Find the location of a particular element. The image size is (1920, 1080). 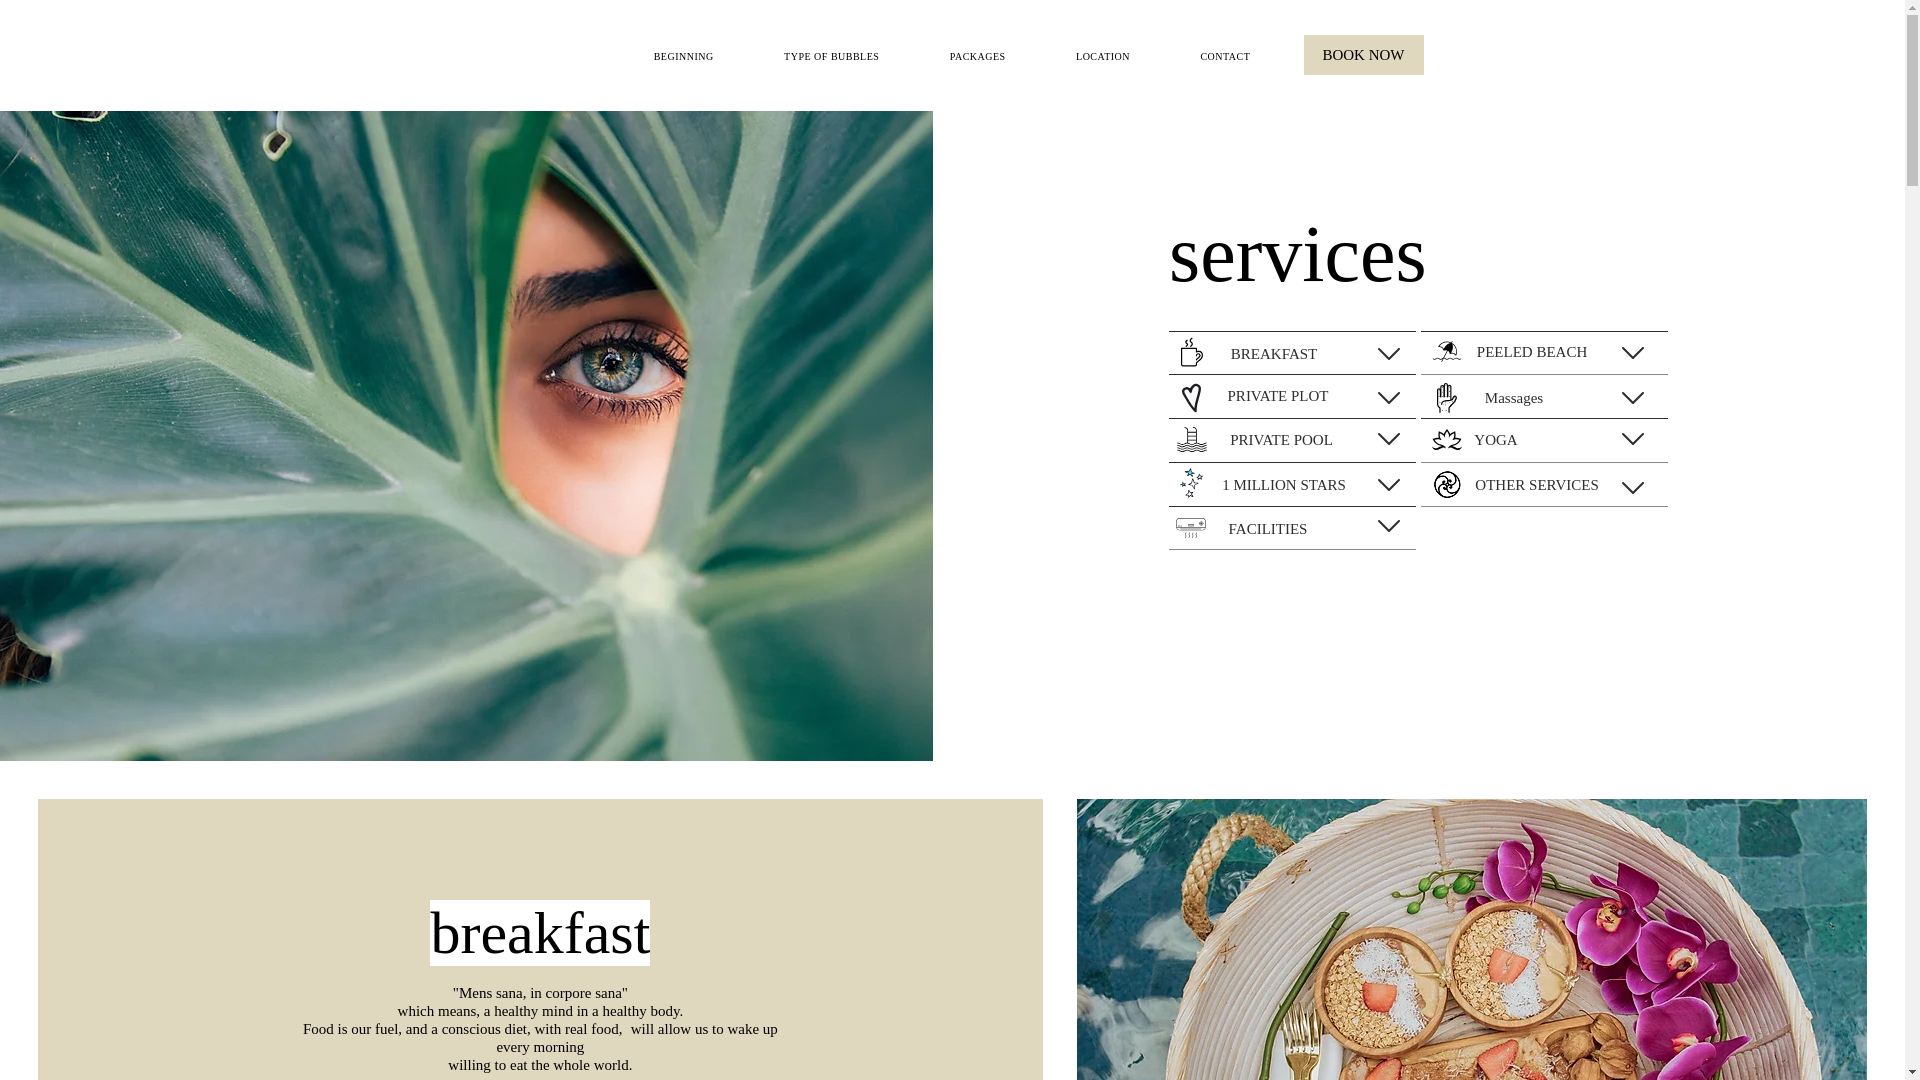

LOCATION is located at coordinates (1102, 56).